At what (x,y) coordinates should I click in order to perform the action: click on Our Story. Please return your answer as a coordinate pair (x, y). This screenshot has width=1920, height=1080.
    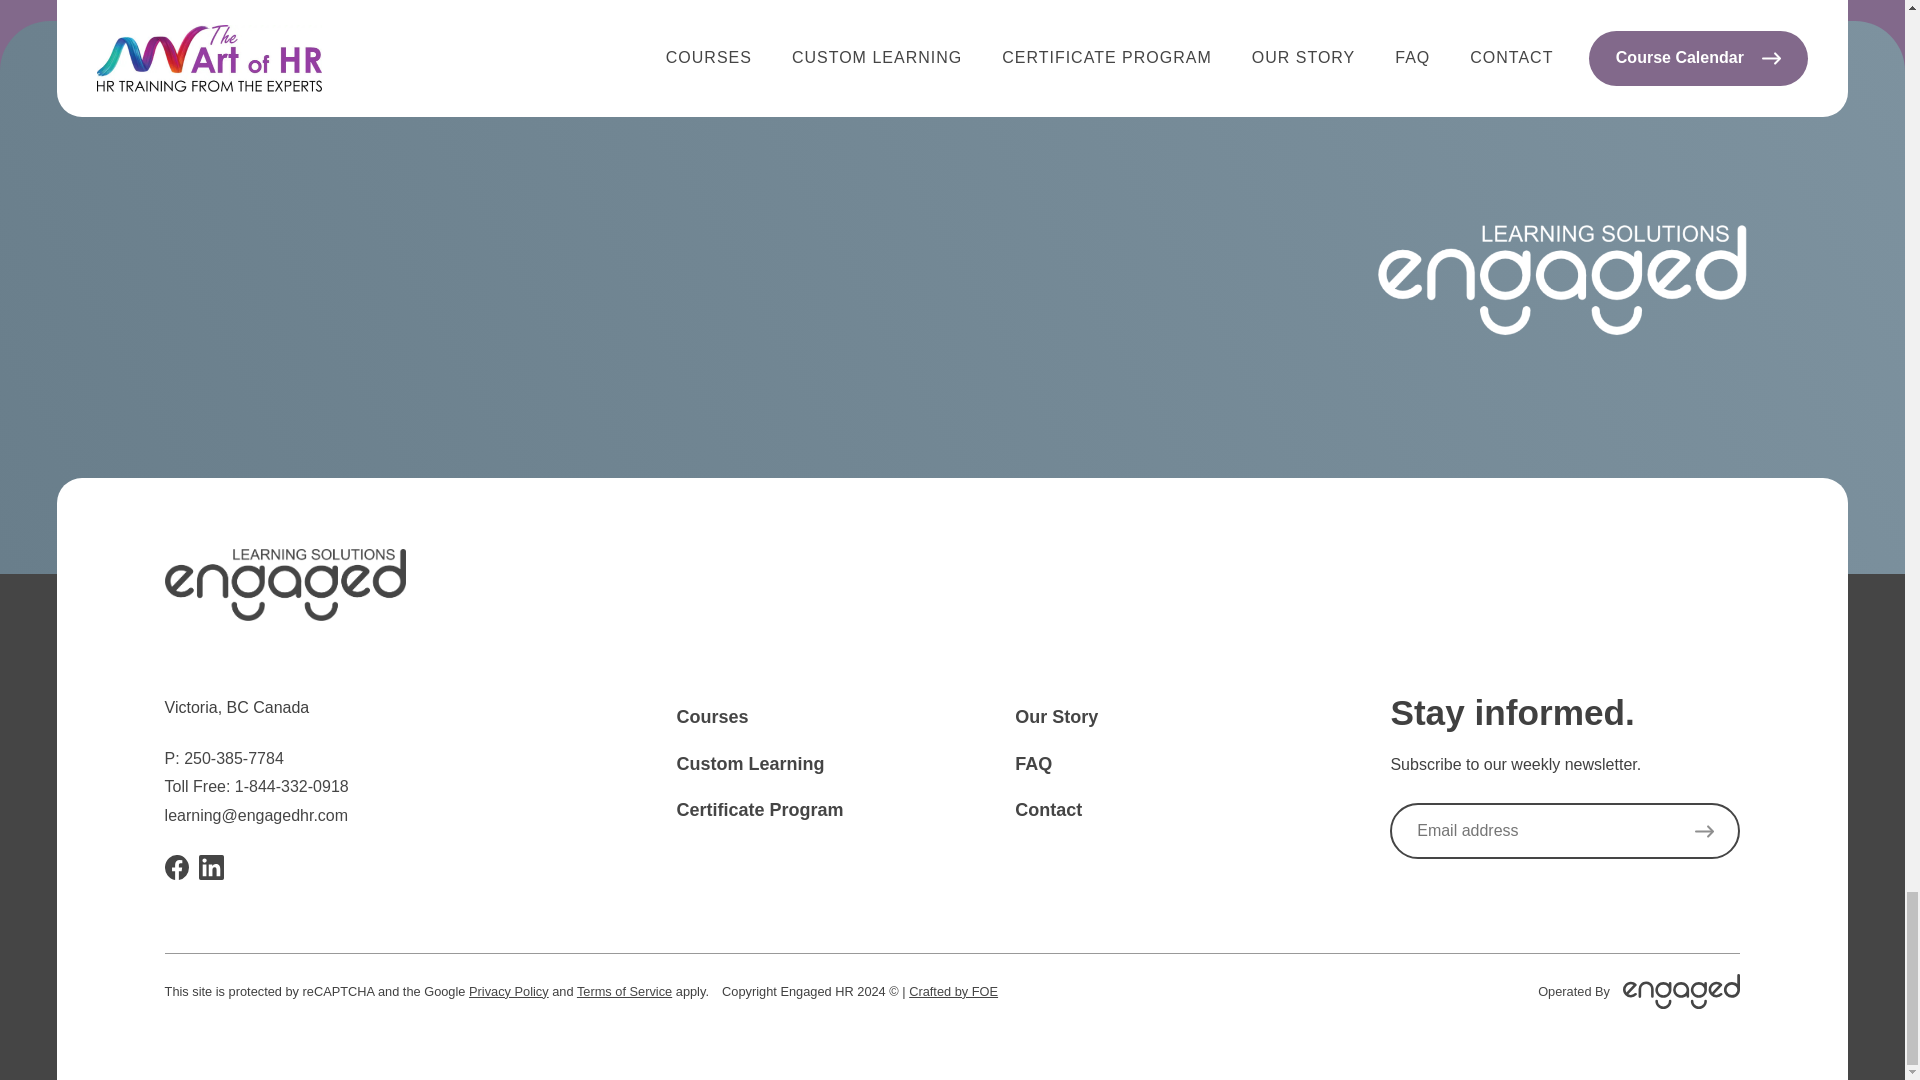
    Looking at the image, I should click on (1056, 716).